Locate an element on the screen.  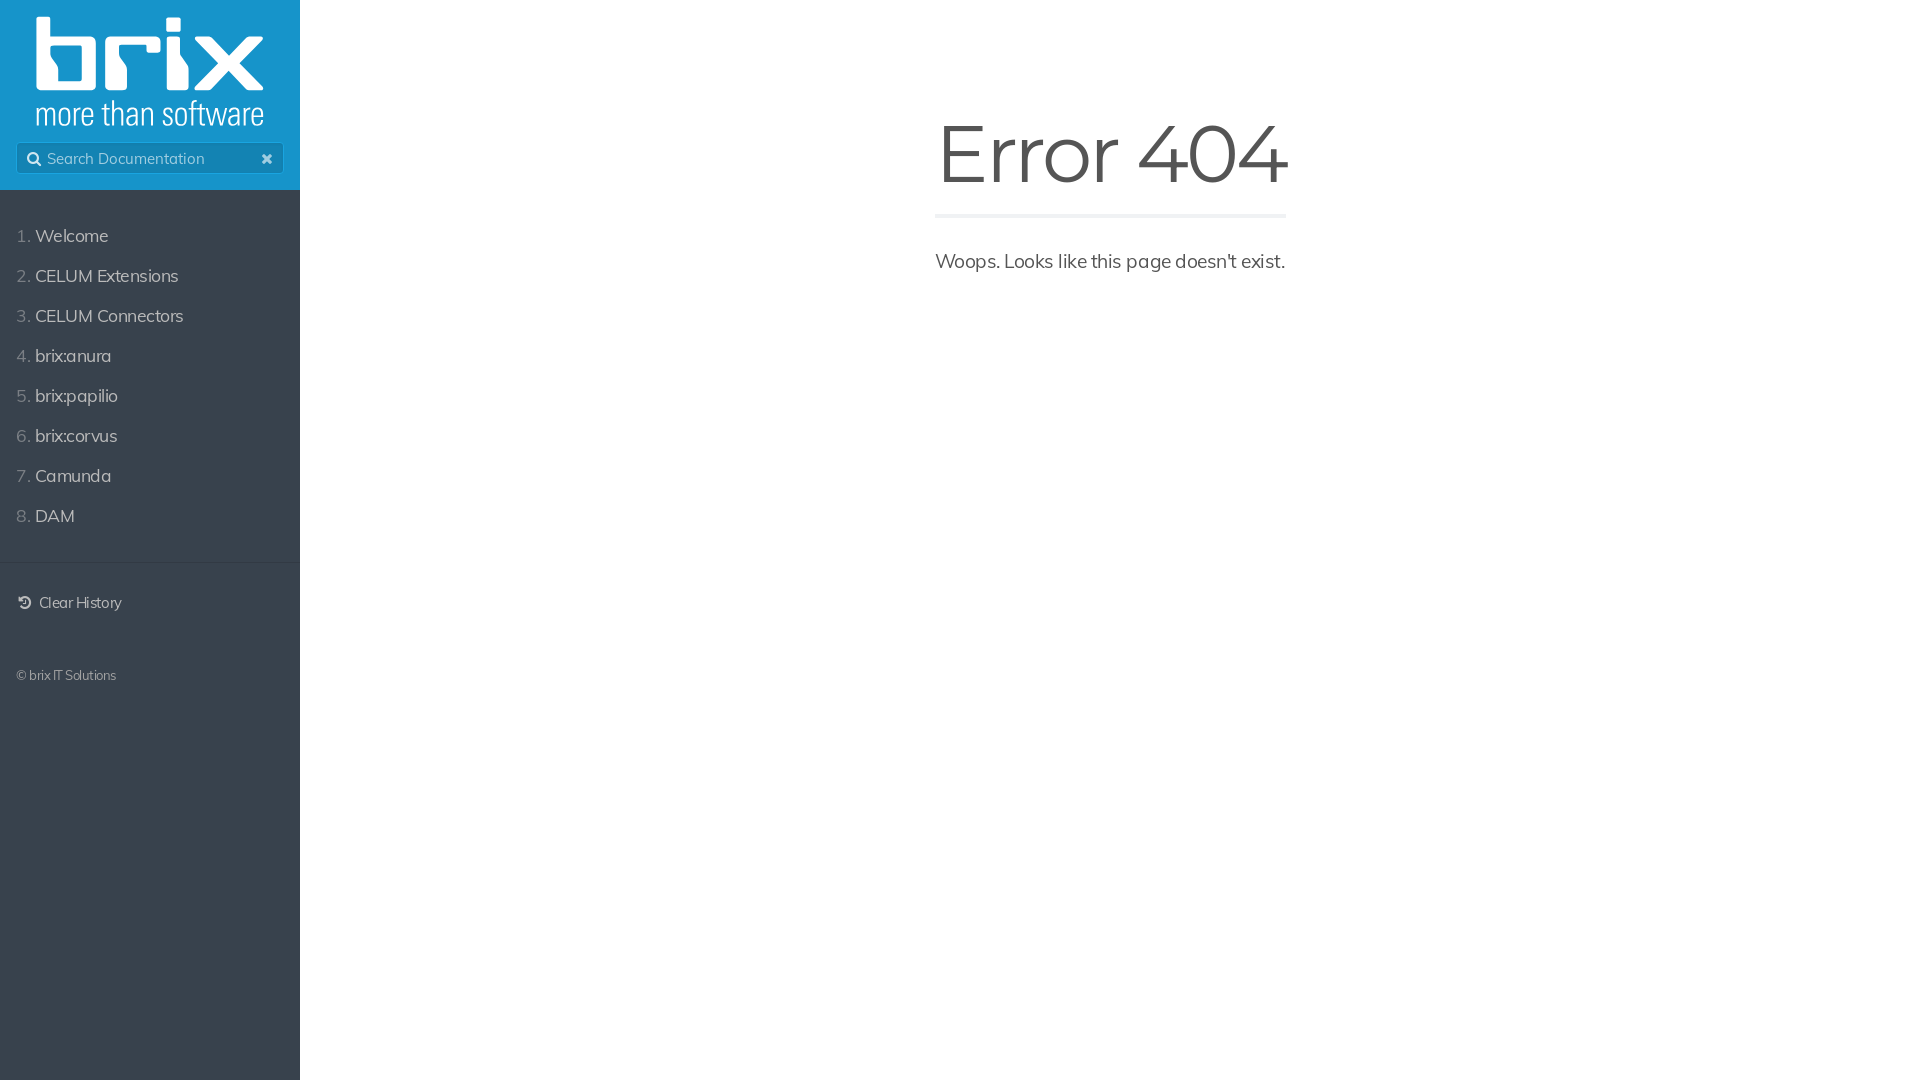
Clear History is located at coordinates (69, 602).